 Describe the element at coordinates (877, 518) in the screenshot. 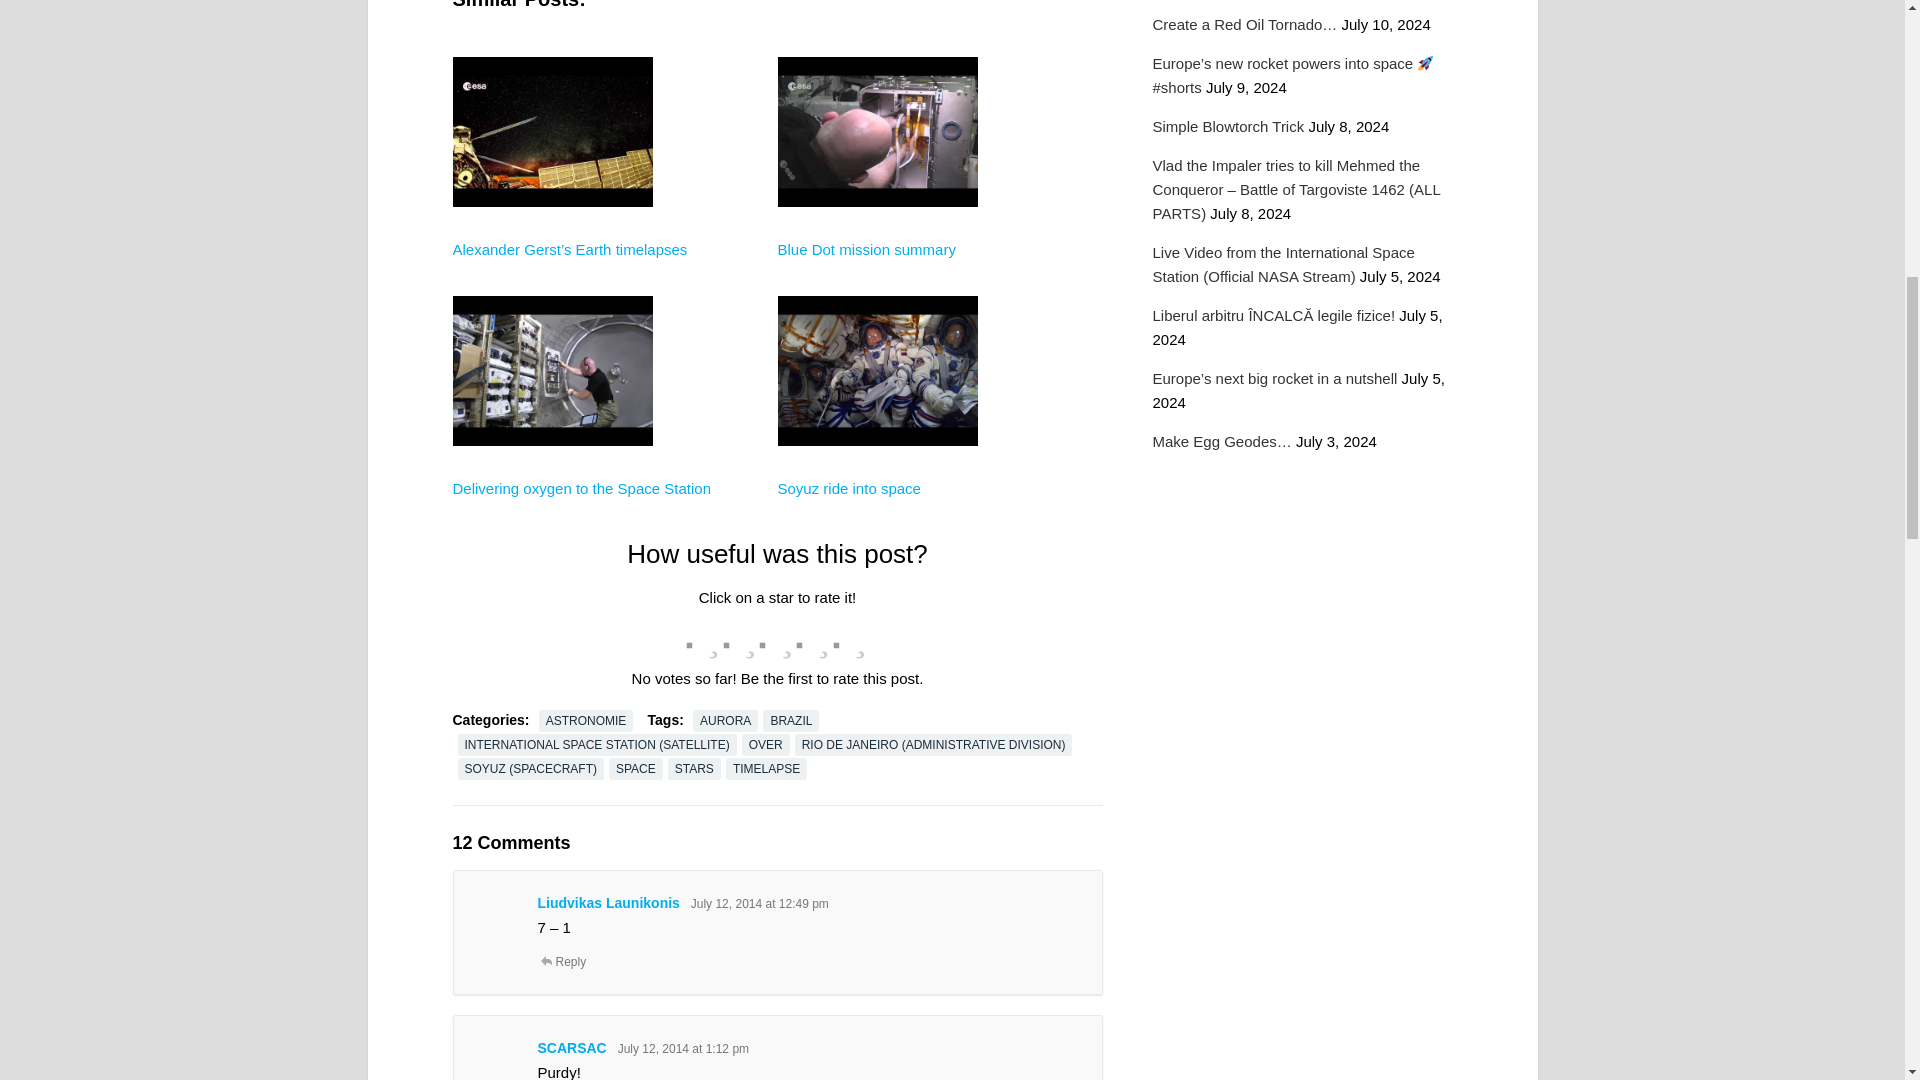

I see `Soyuz` at that location.